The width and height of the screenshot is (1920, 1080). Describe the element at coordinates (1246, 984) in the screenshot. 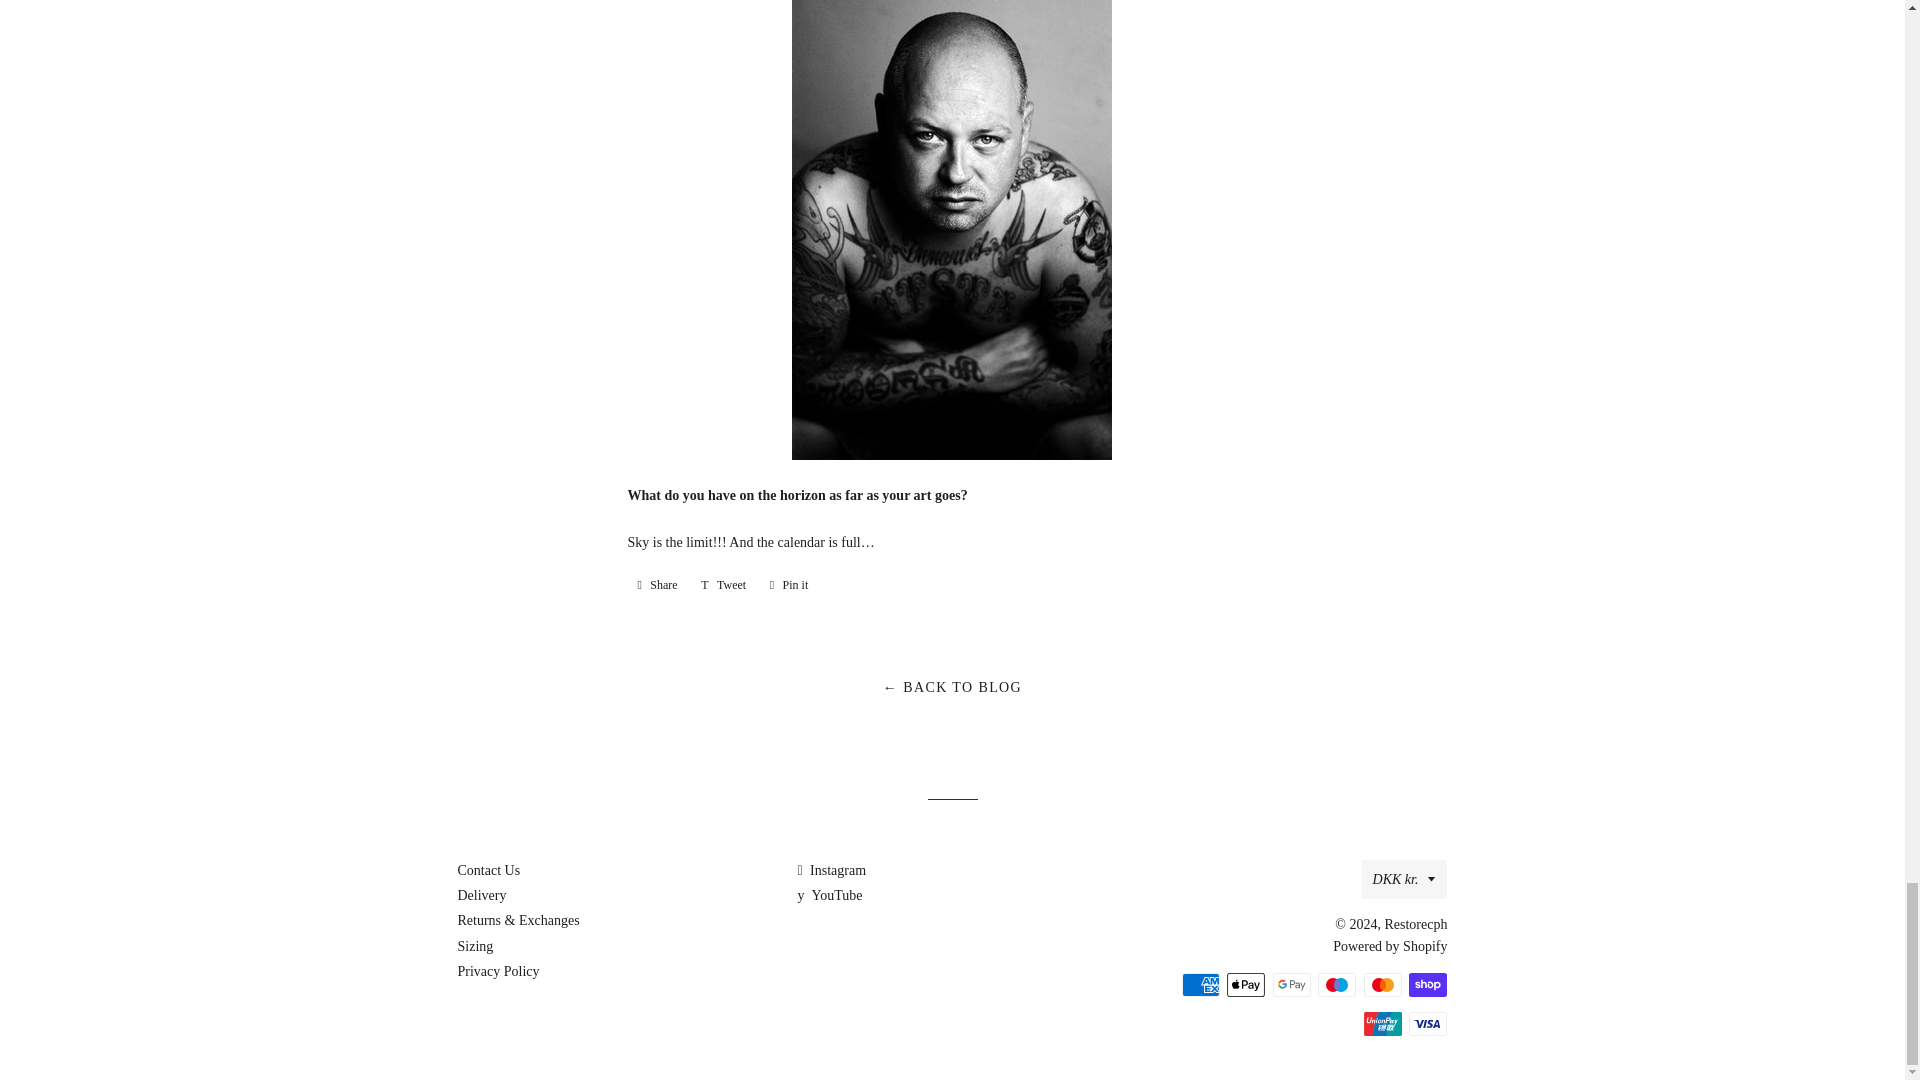

I see `Apple Pay` at that location.